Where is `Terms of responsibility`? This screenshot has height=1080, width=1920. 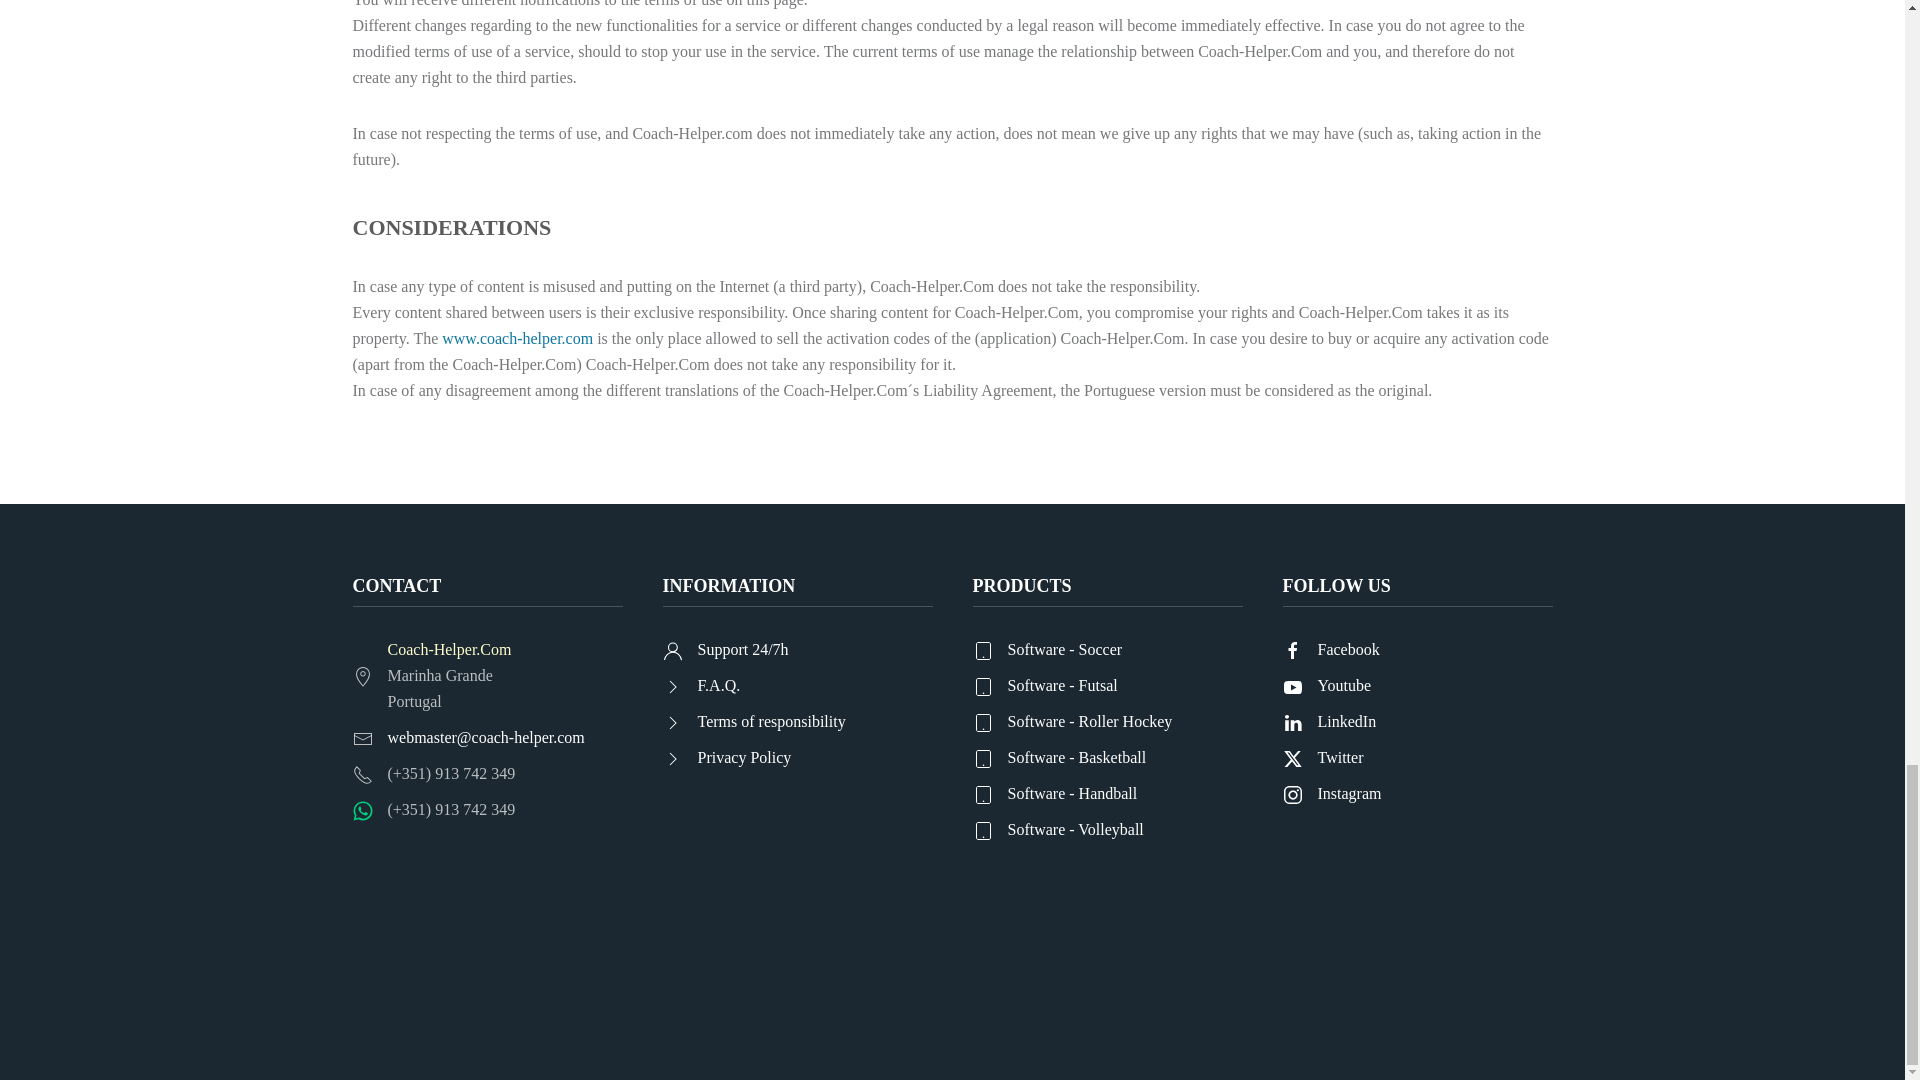 Terms of responsibility is located at coordinates (796, 722).